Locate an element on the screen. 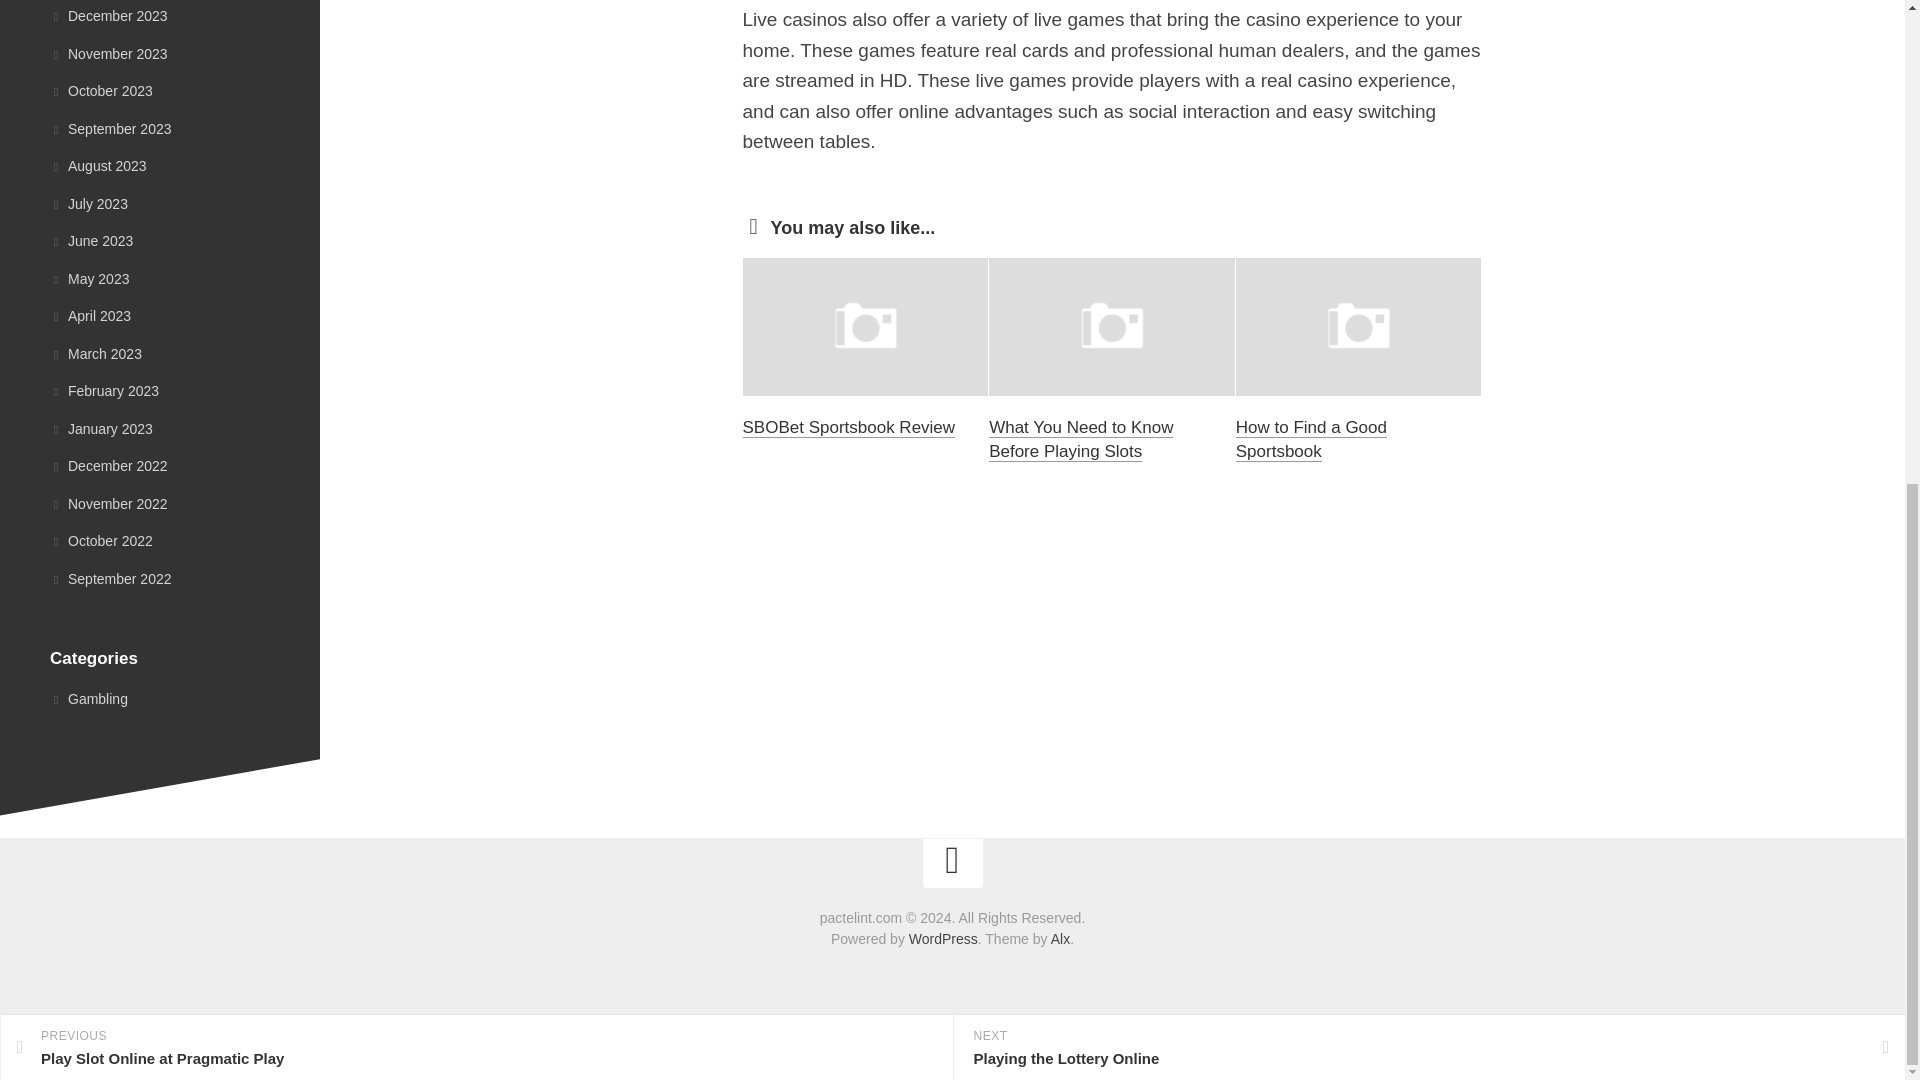  October 2023 is located at coordinates (108, 502).